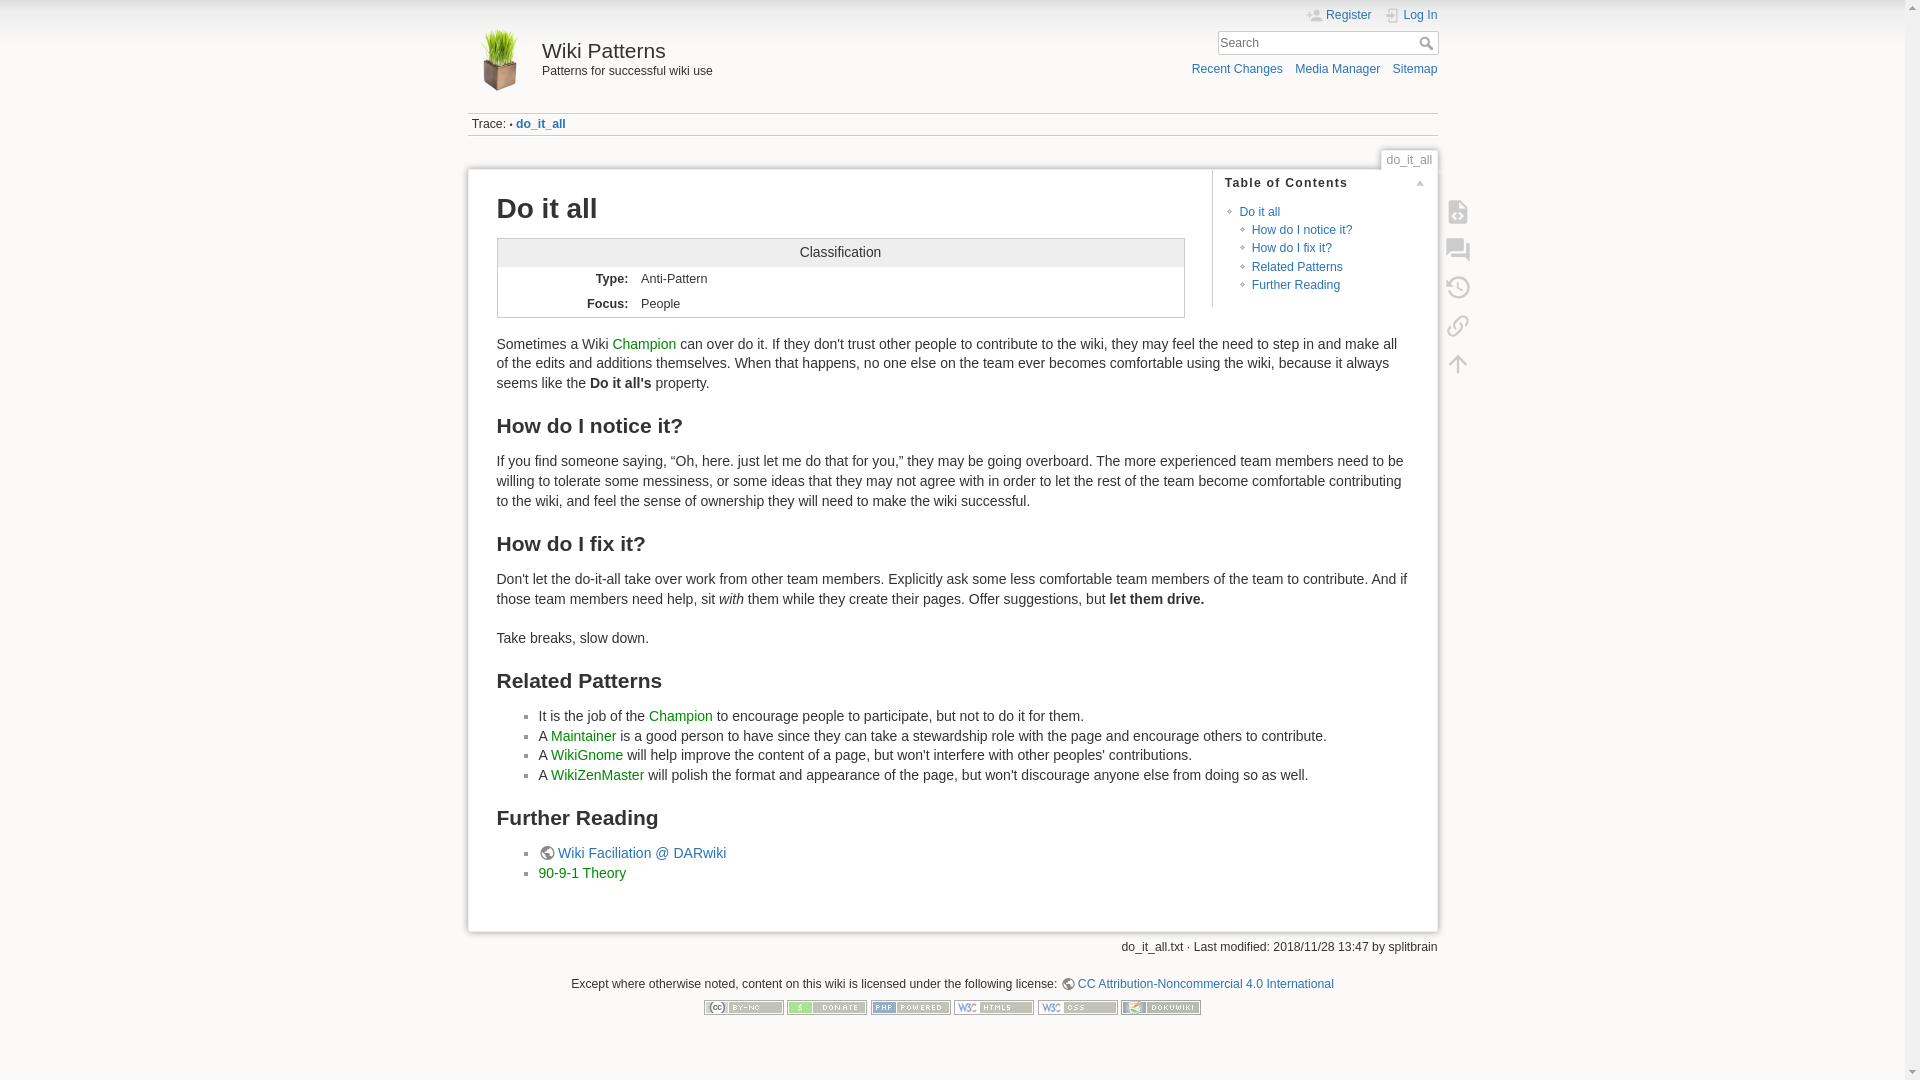 The height and width of the screenshot is (1080, 1920). What do you see at coordinates (680, 716) in the screenshot?
I see `champion` at bounding box center [680, 716].